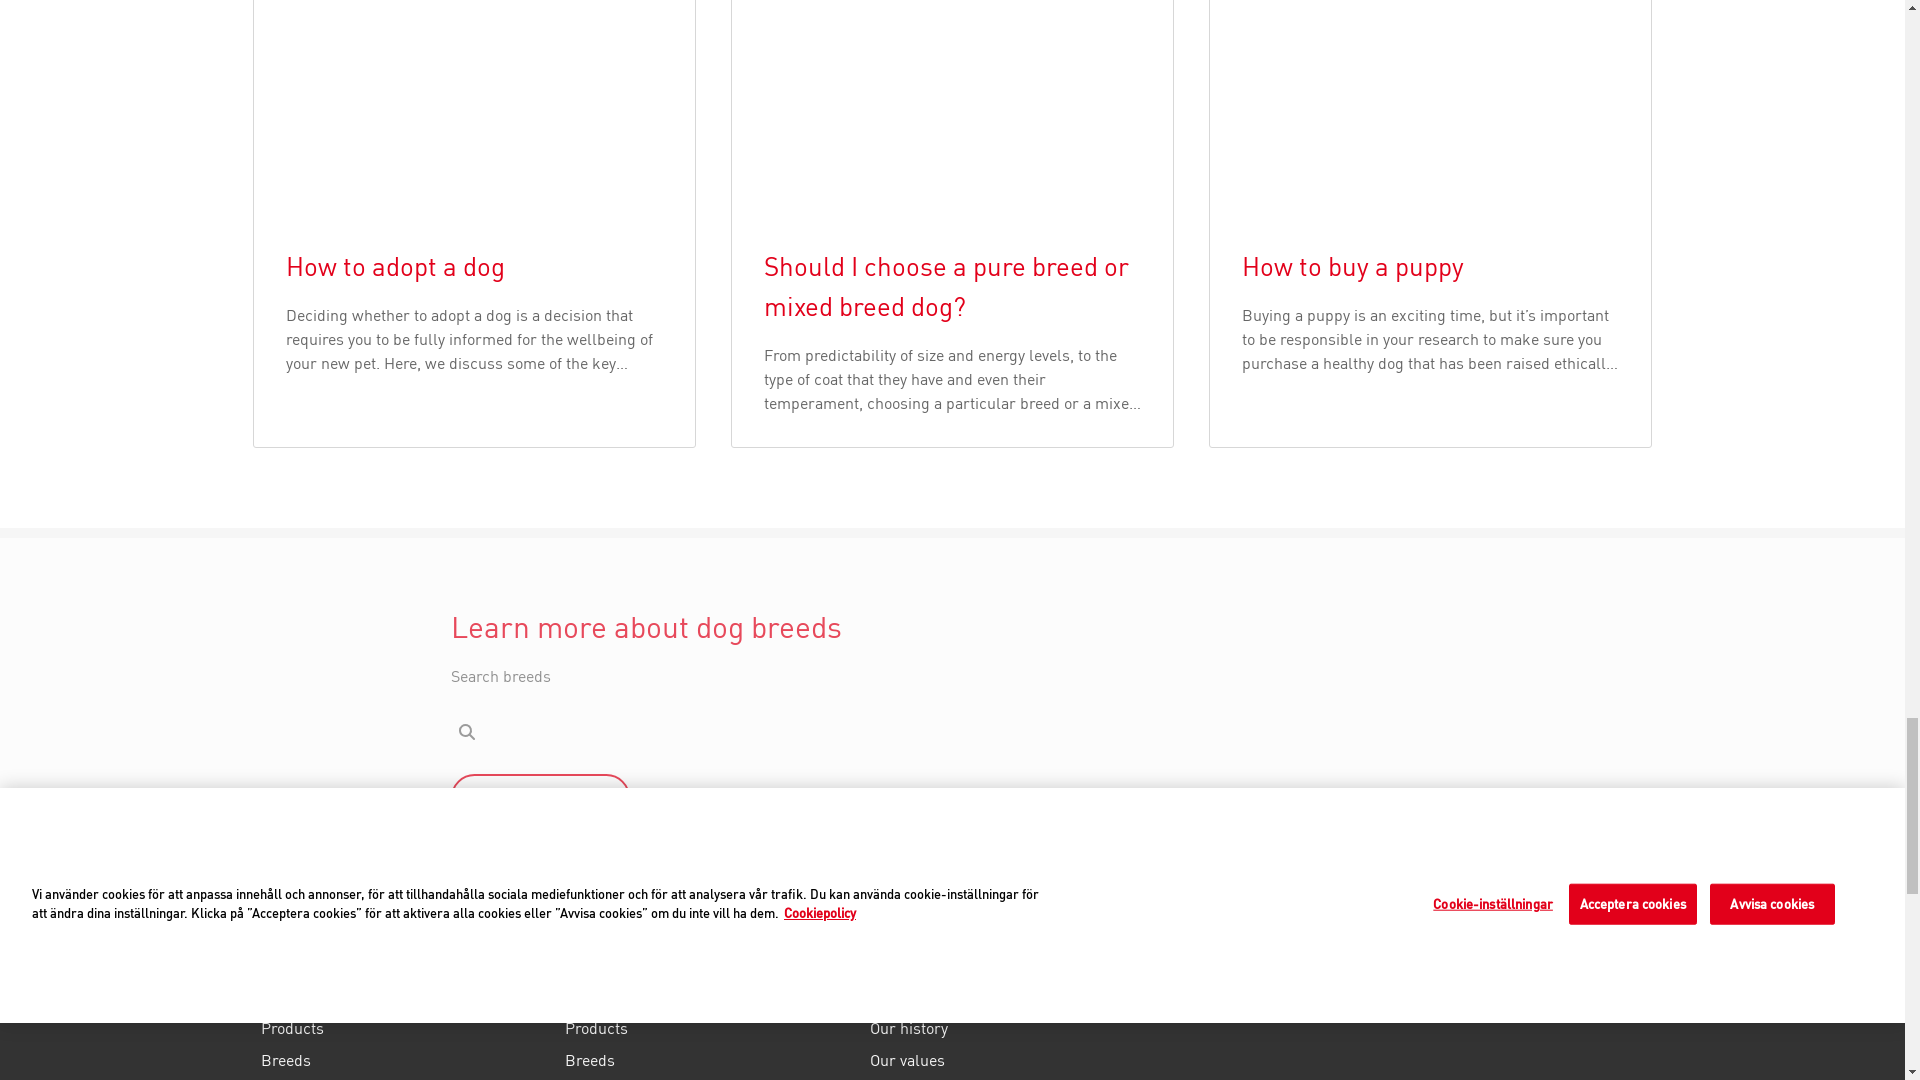 The image size is (1920, 1080). What do you see at coordinates (1014, 1078) in the screenshot?
I see `Sustainability` at bounding box center [1014, 1078].